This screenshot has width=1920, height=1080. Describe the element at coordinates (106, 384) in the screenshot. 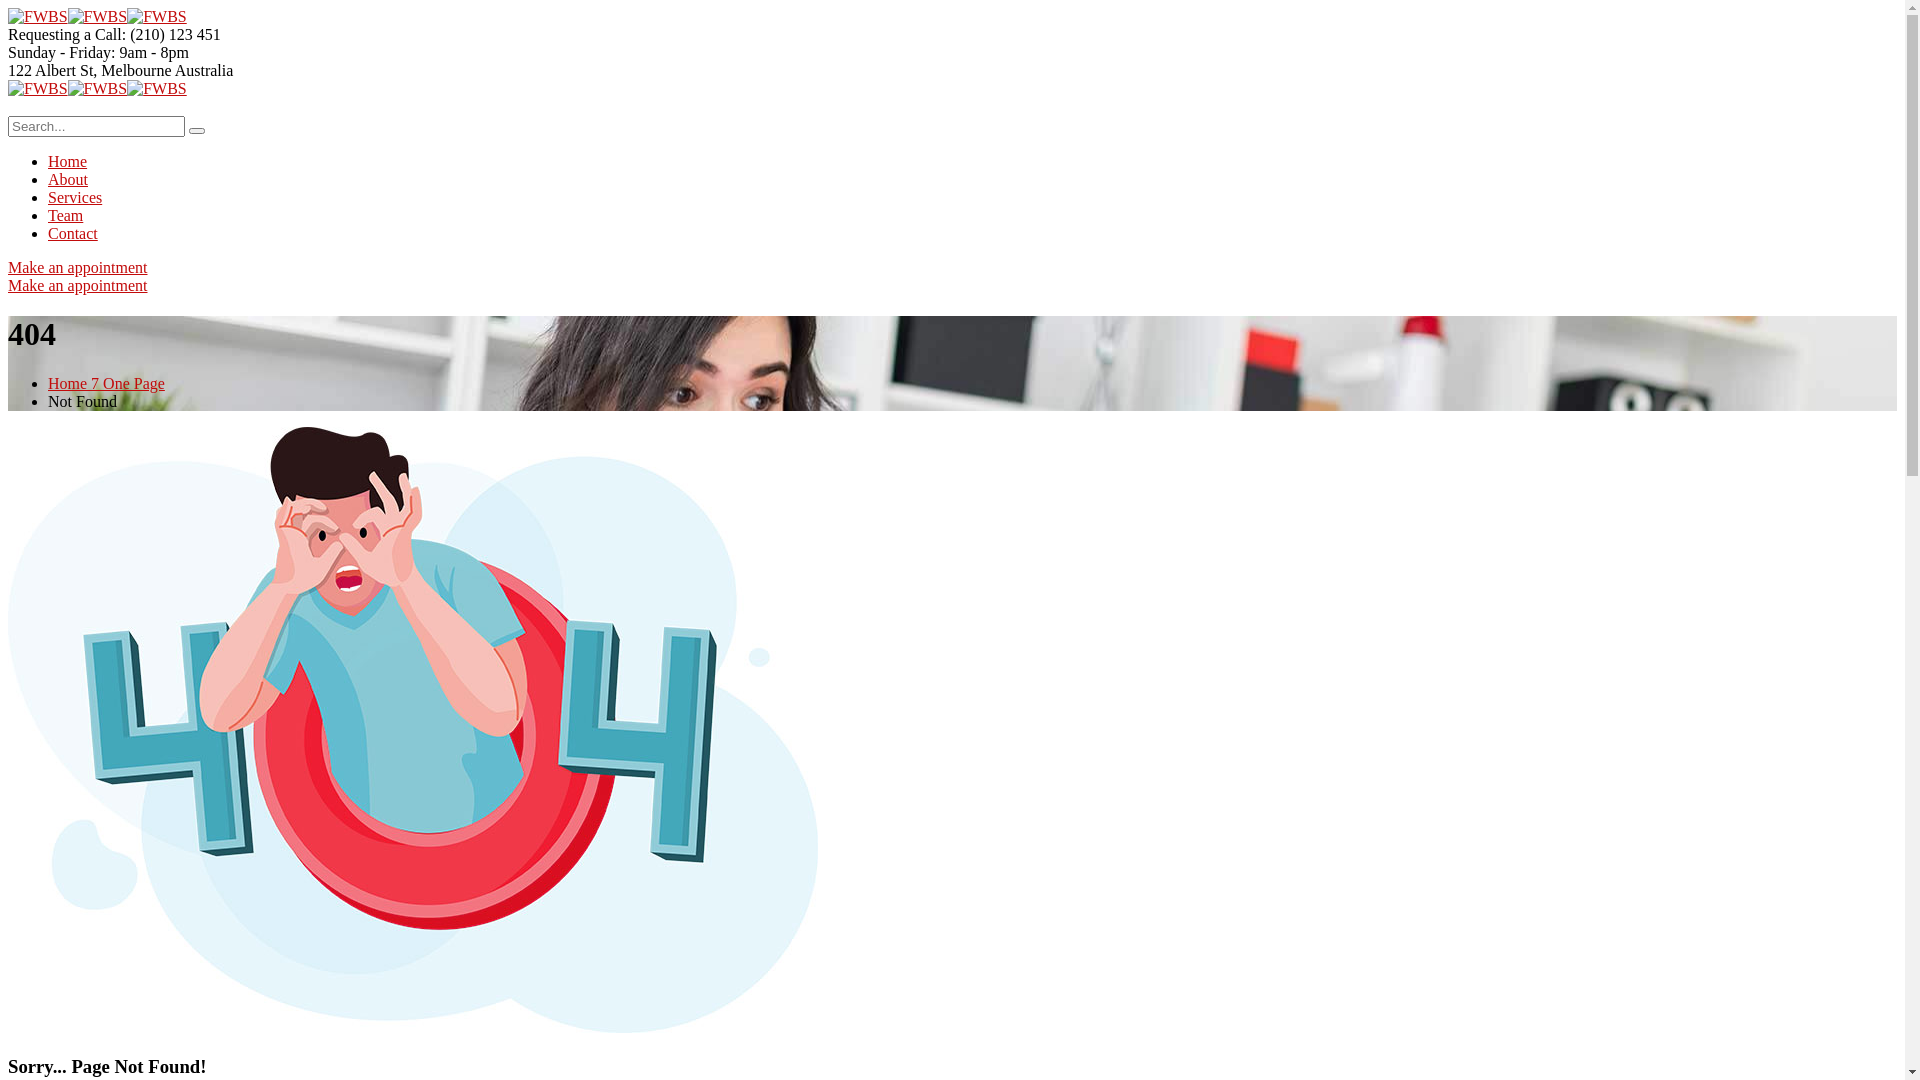

I see `Home 7 One Page` at that location.